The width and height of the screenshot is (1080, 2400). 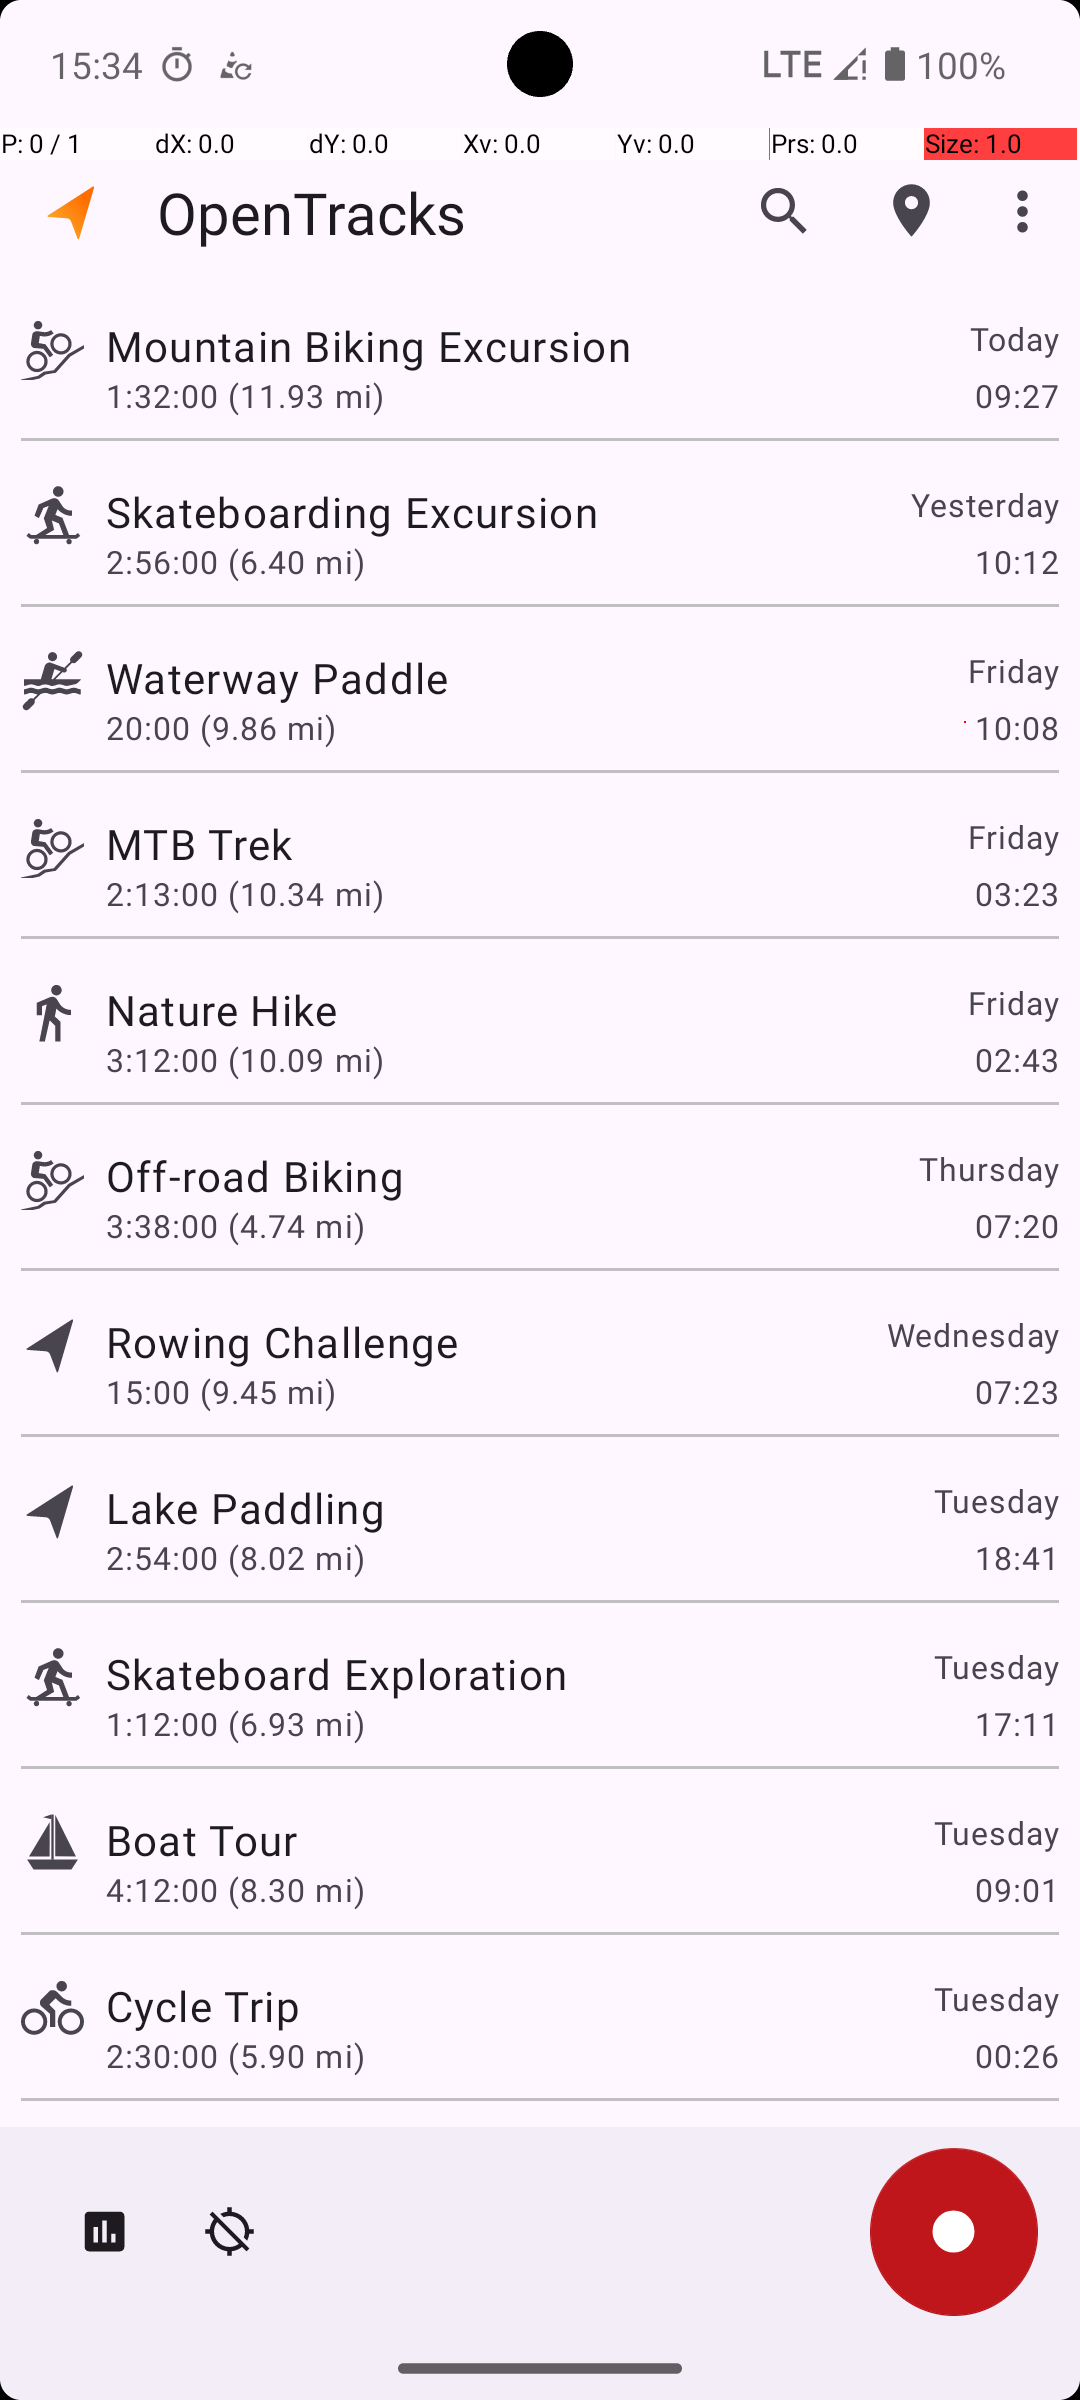 I want to click on Skateboarding Excursion, so click(x=352, y=512).